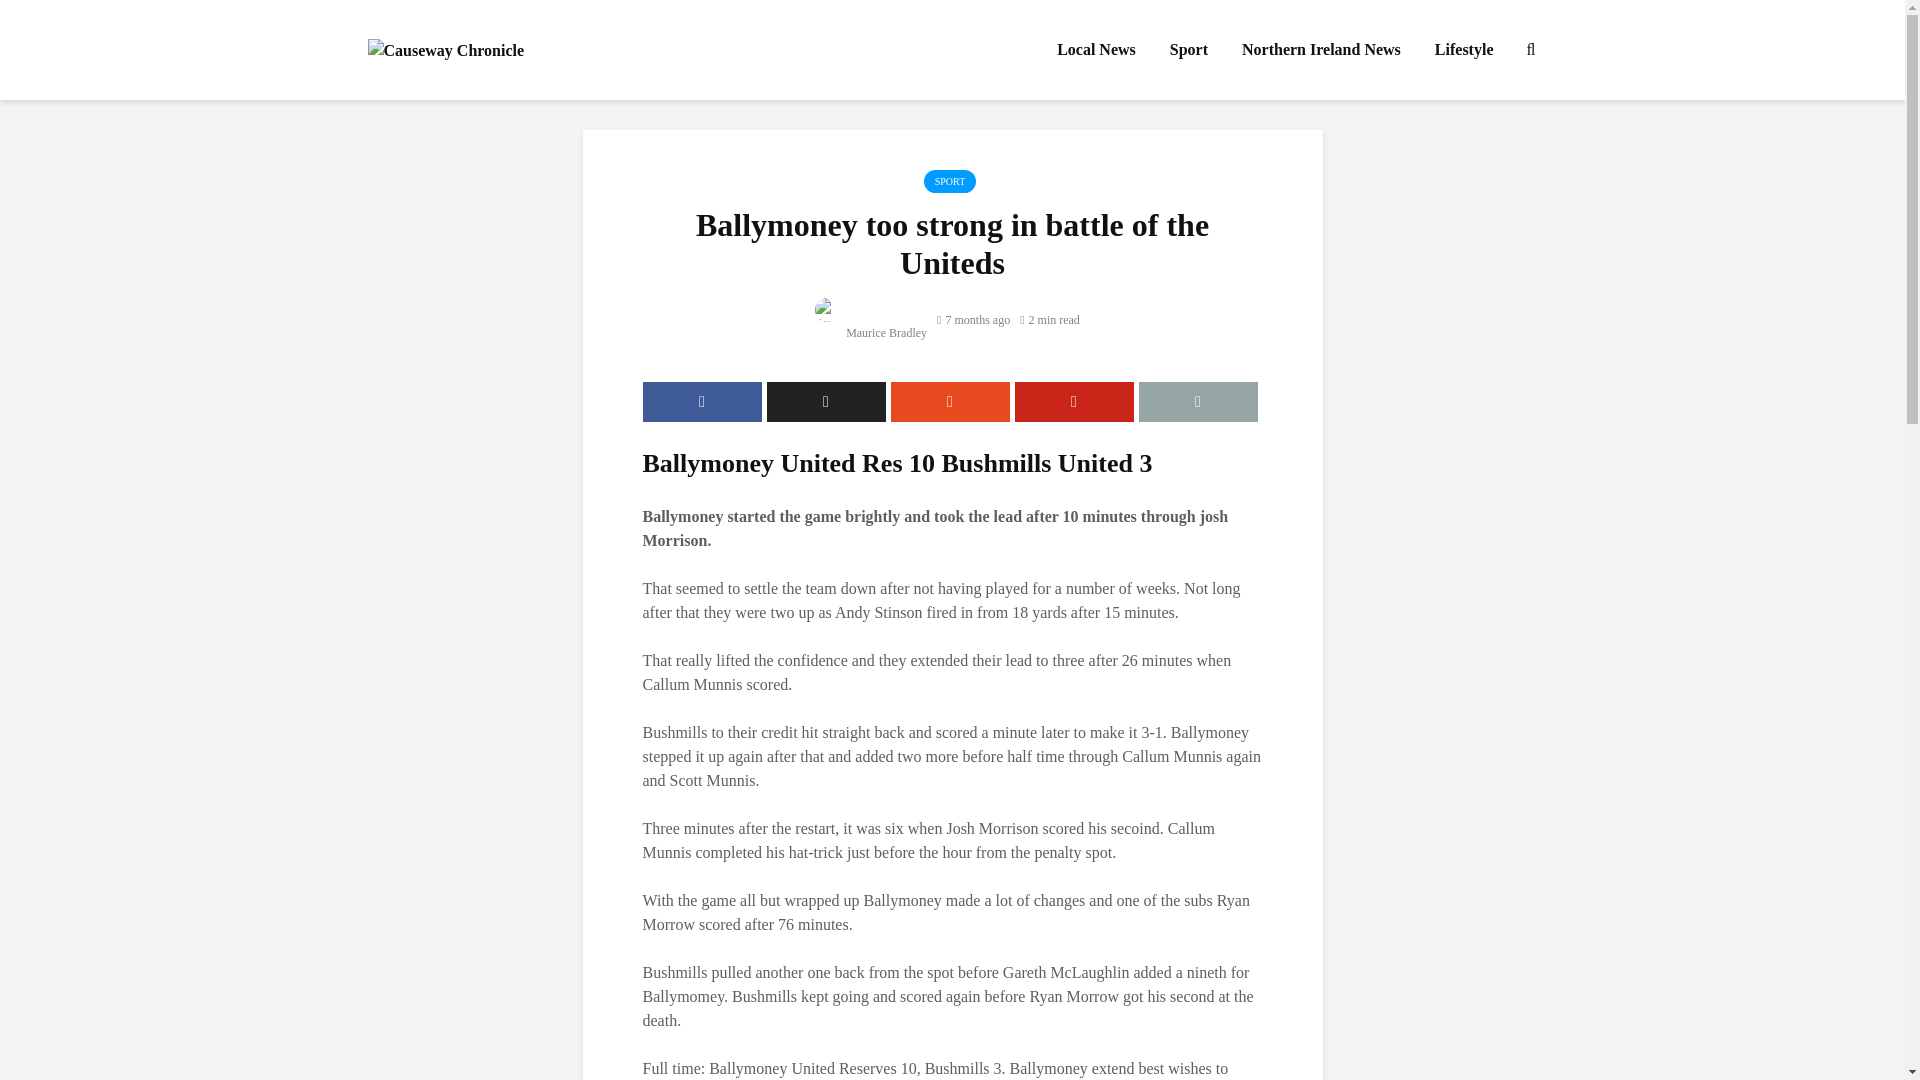 This screenshot has height=1080, width=1920. What do you see at coordinates (950, 181) in the screenshot?
I see `SPORT` at bounding box center [950, 181].